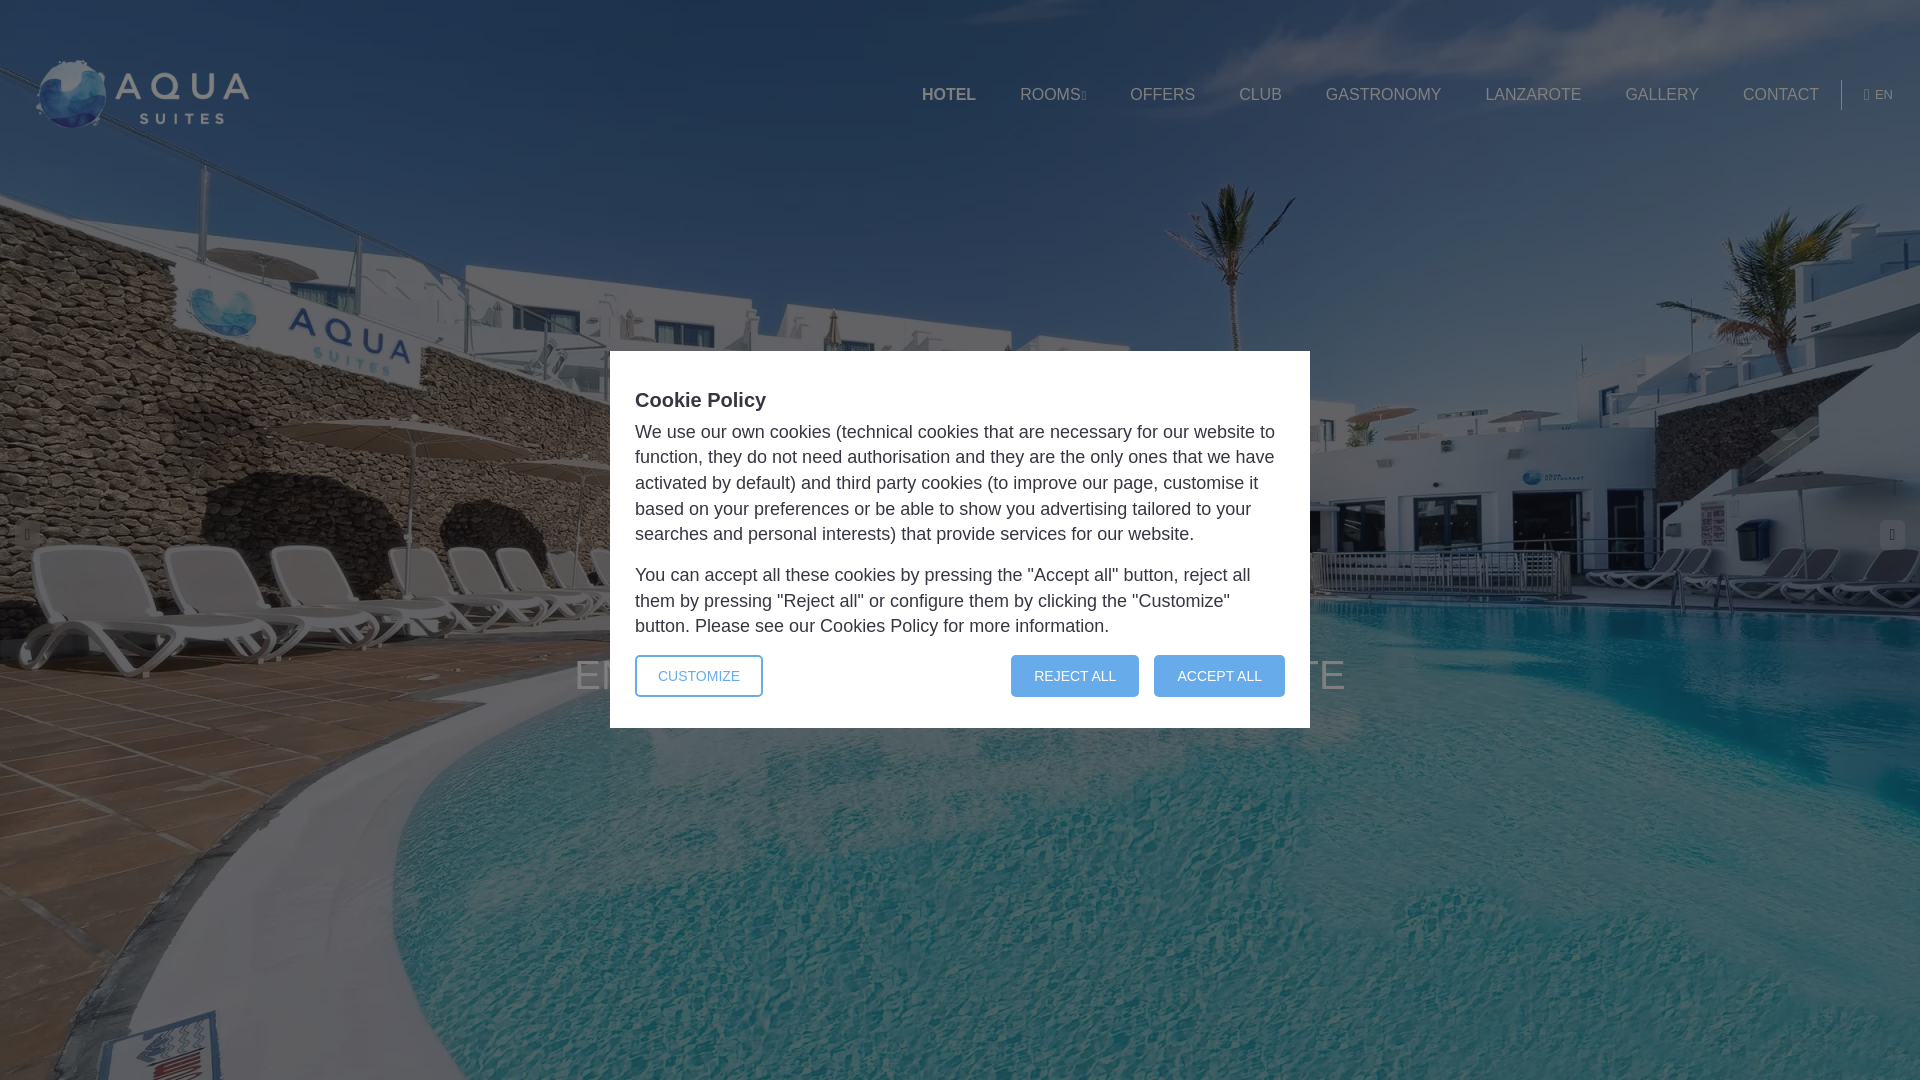 This screenshot has height=1080, width=1920. Describe the element at coordinates (1532, 95) in the screenshot. I see `LANZAROTE` at that location.